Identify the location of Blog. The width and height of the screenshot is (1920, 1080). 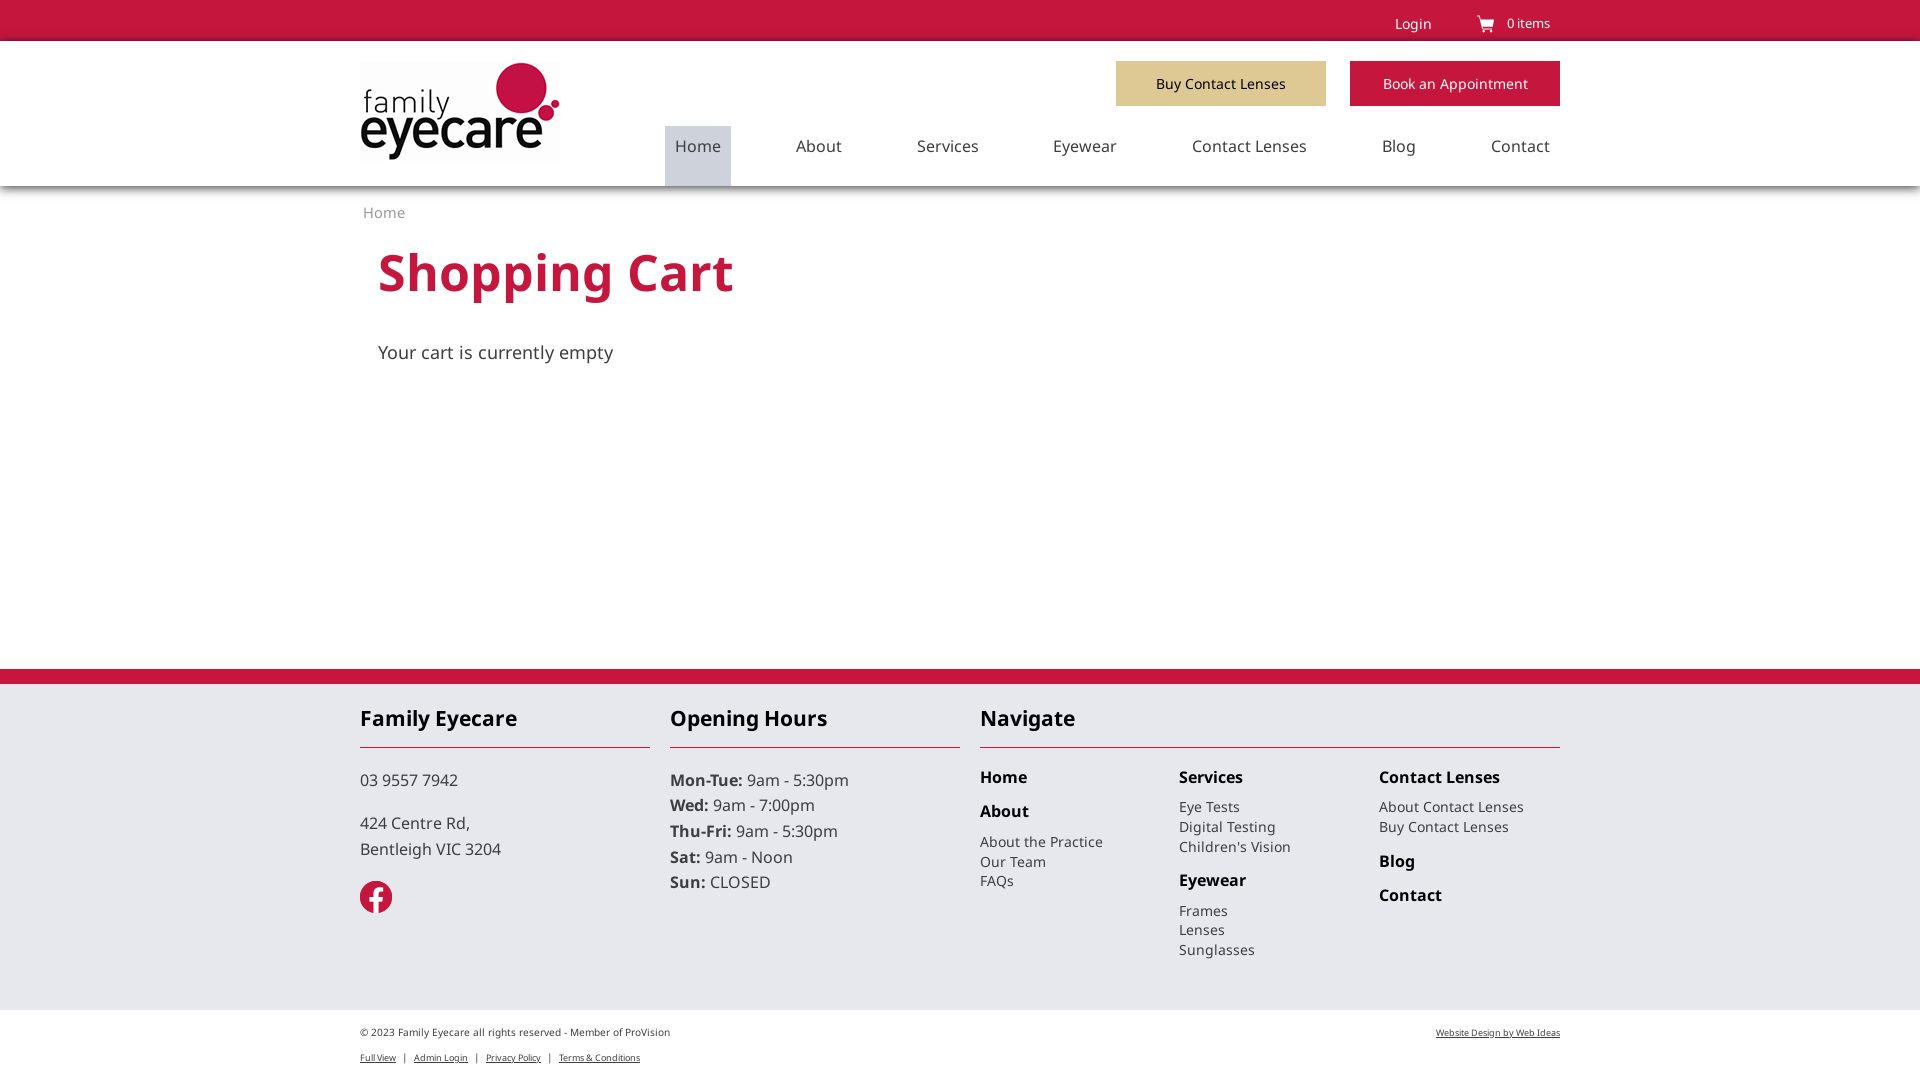
(1397, 861).